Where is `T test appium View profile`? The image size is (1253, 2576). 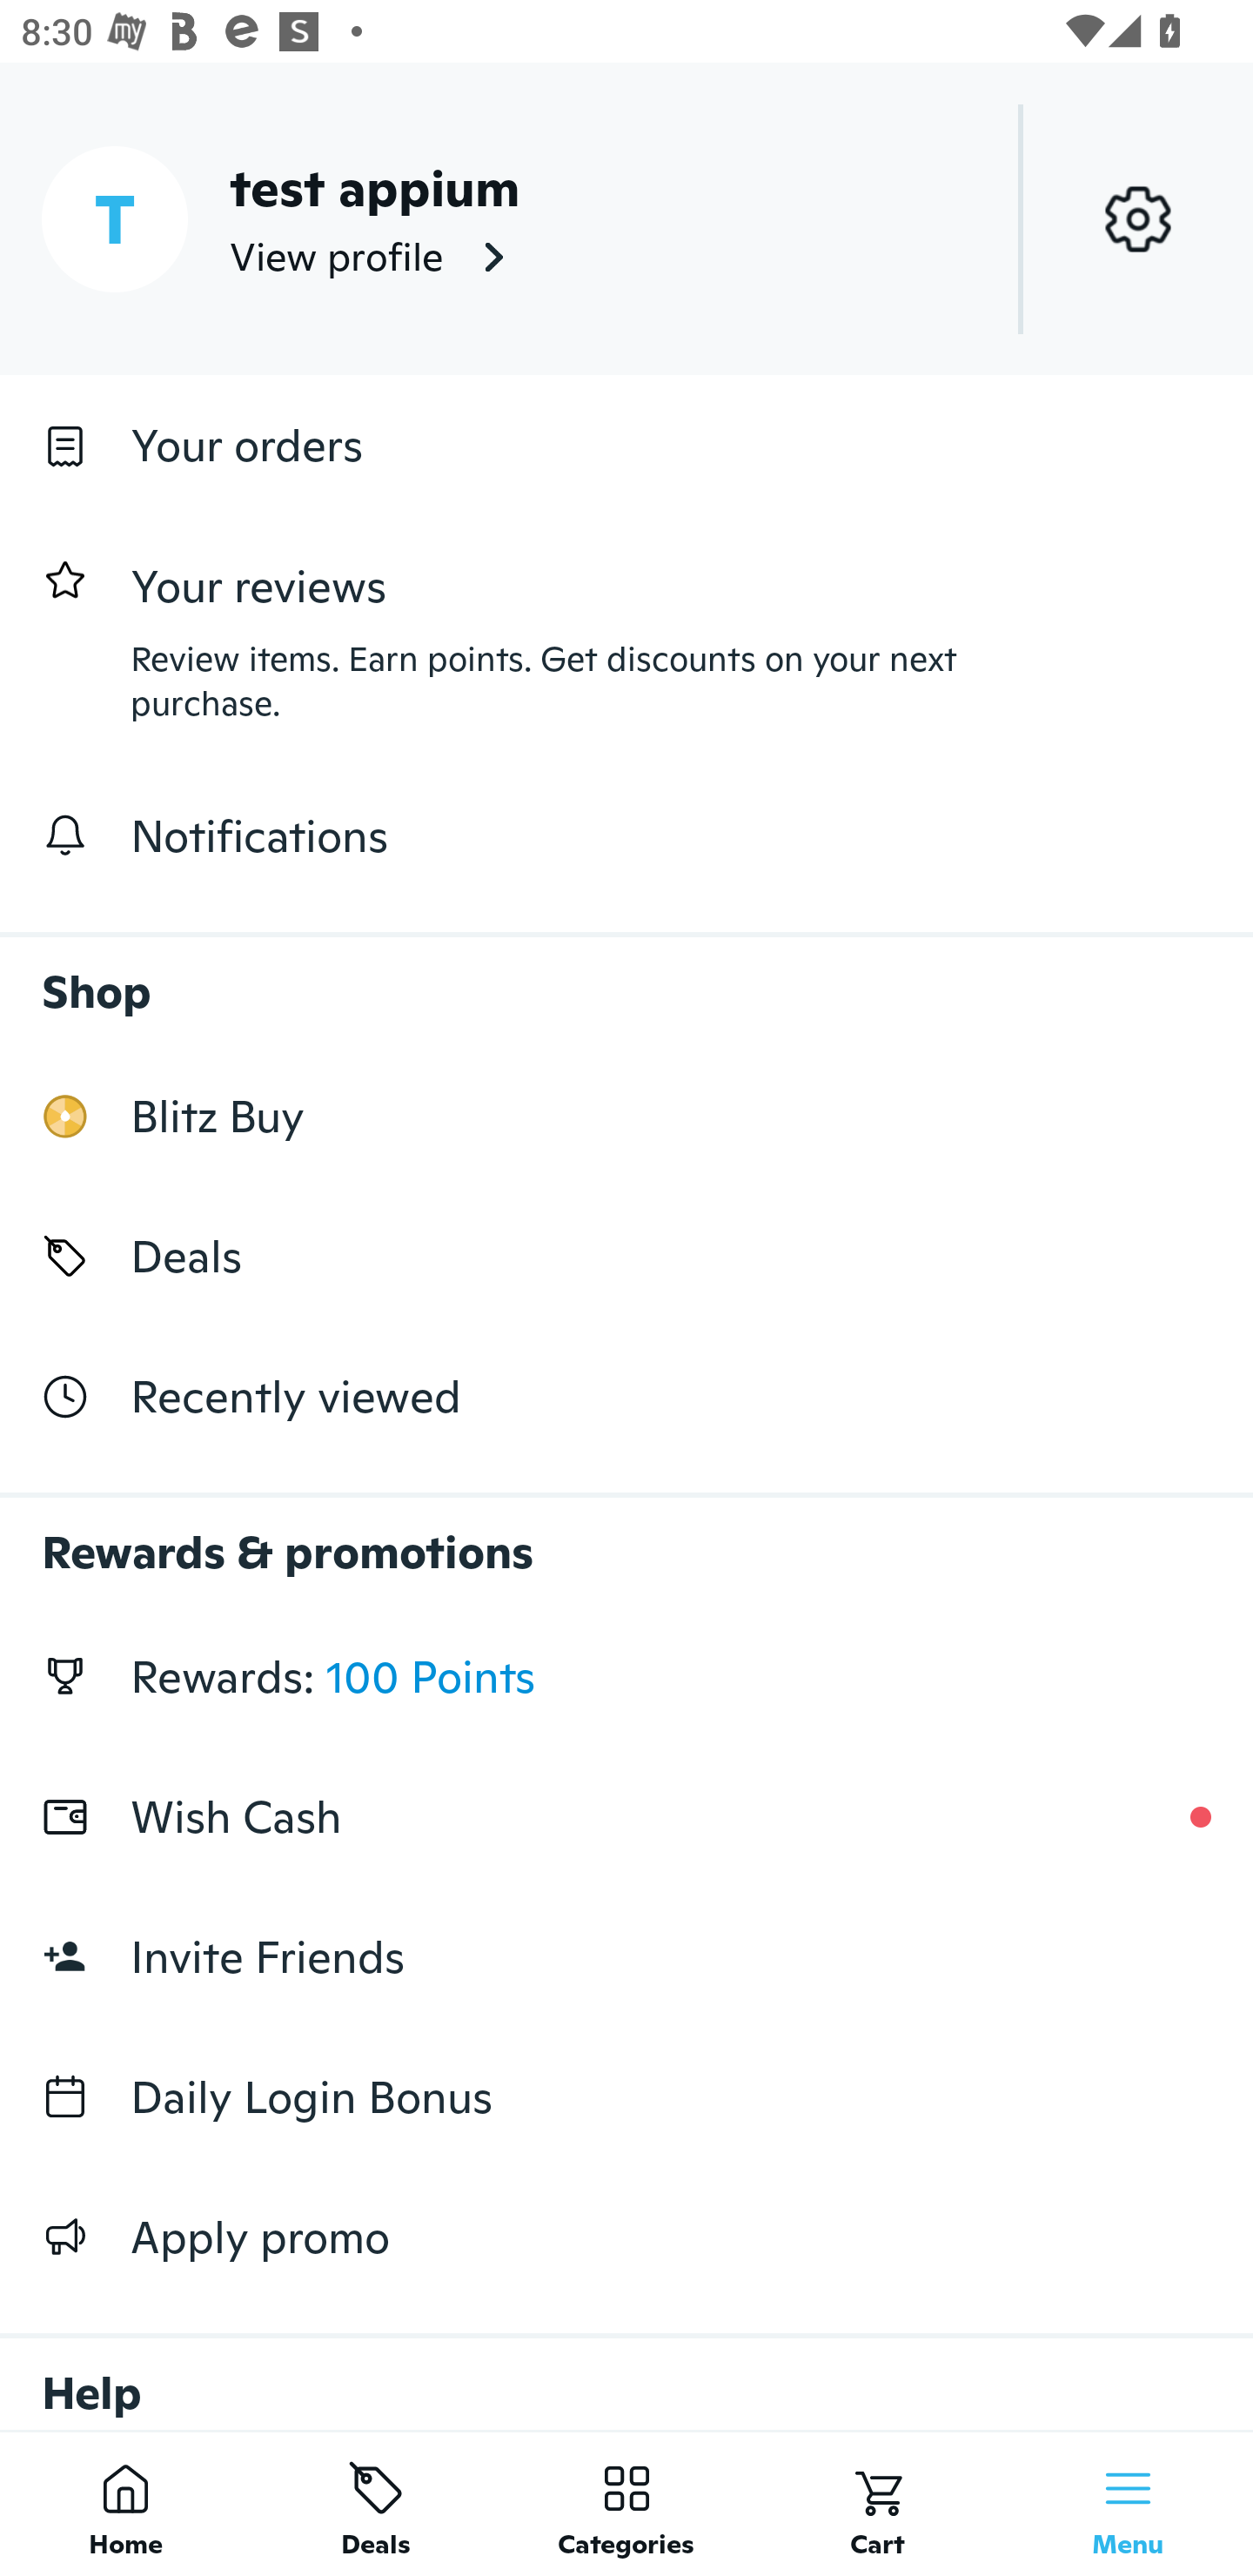
T test appium View profile is located at coordinates (626, 219).